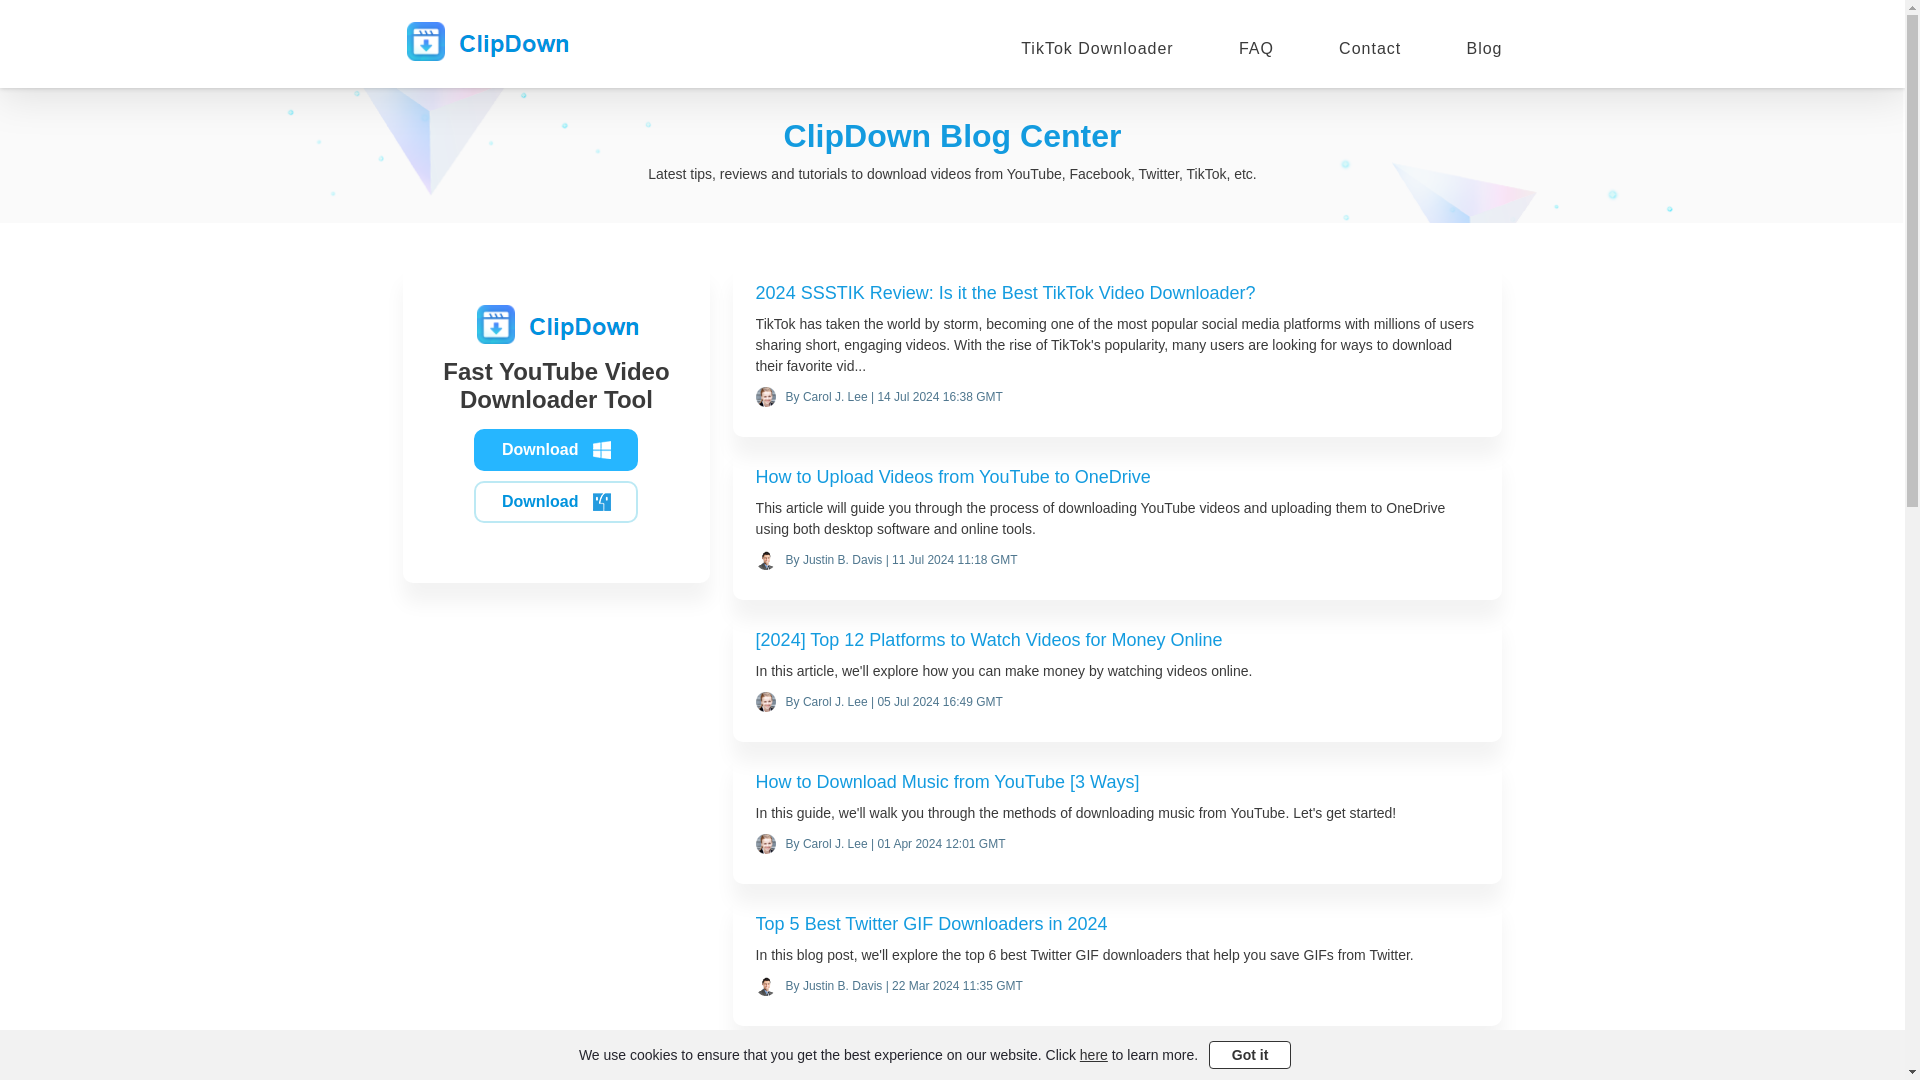 The width and height of the screenshot is (1920, 1080). What do you see at coordinates (1370, 48) in the screenshot?
I see `Contact` at bounding box center [1370, 48].